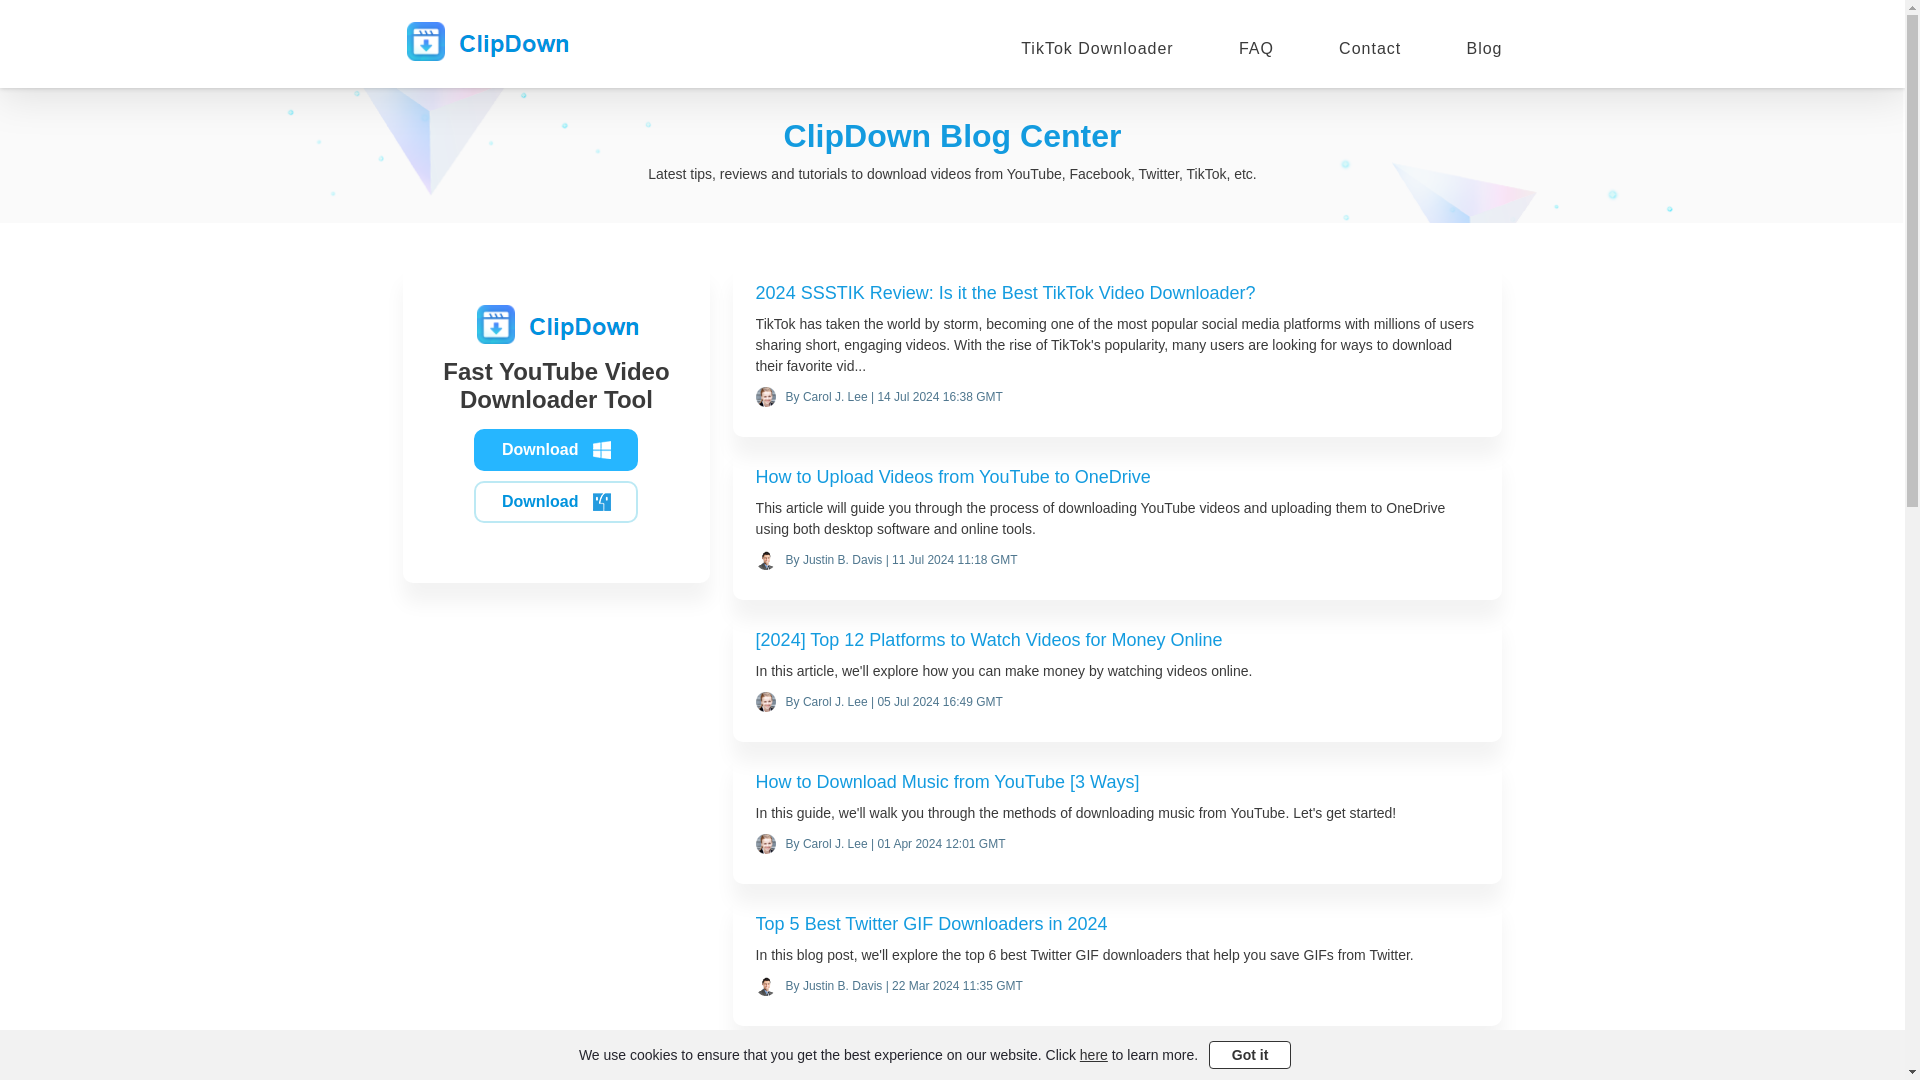 The width and height of the screenshot is (1920, 1080). What do you see at coordinates (1370, 48) in the screenshot?
I see `Contact` at bounding box center [1370, 48].